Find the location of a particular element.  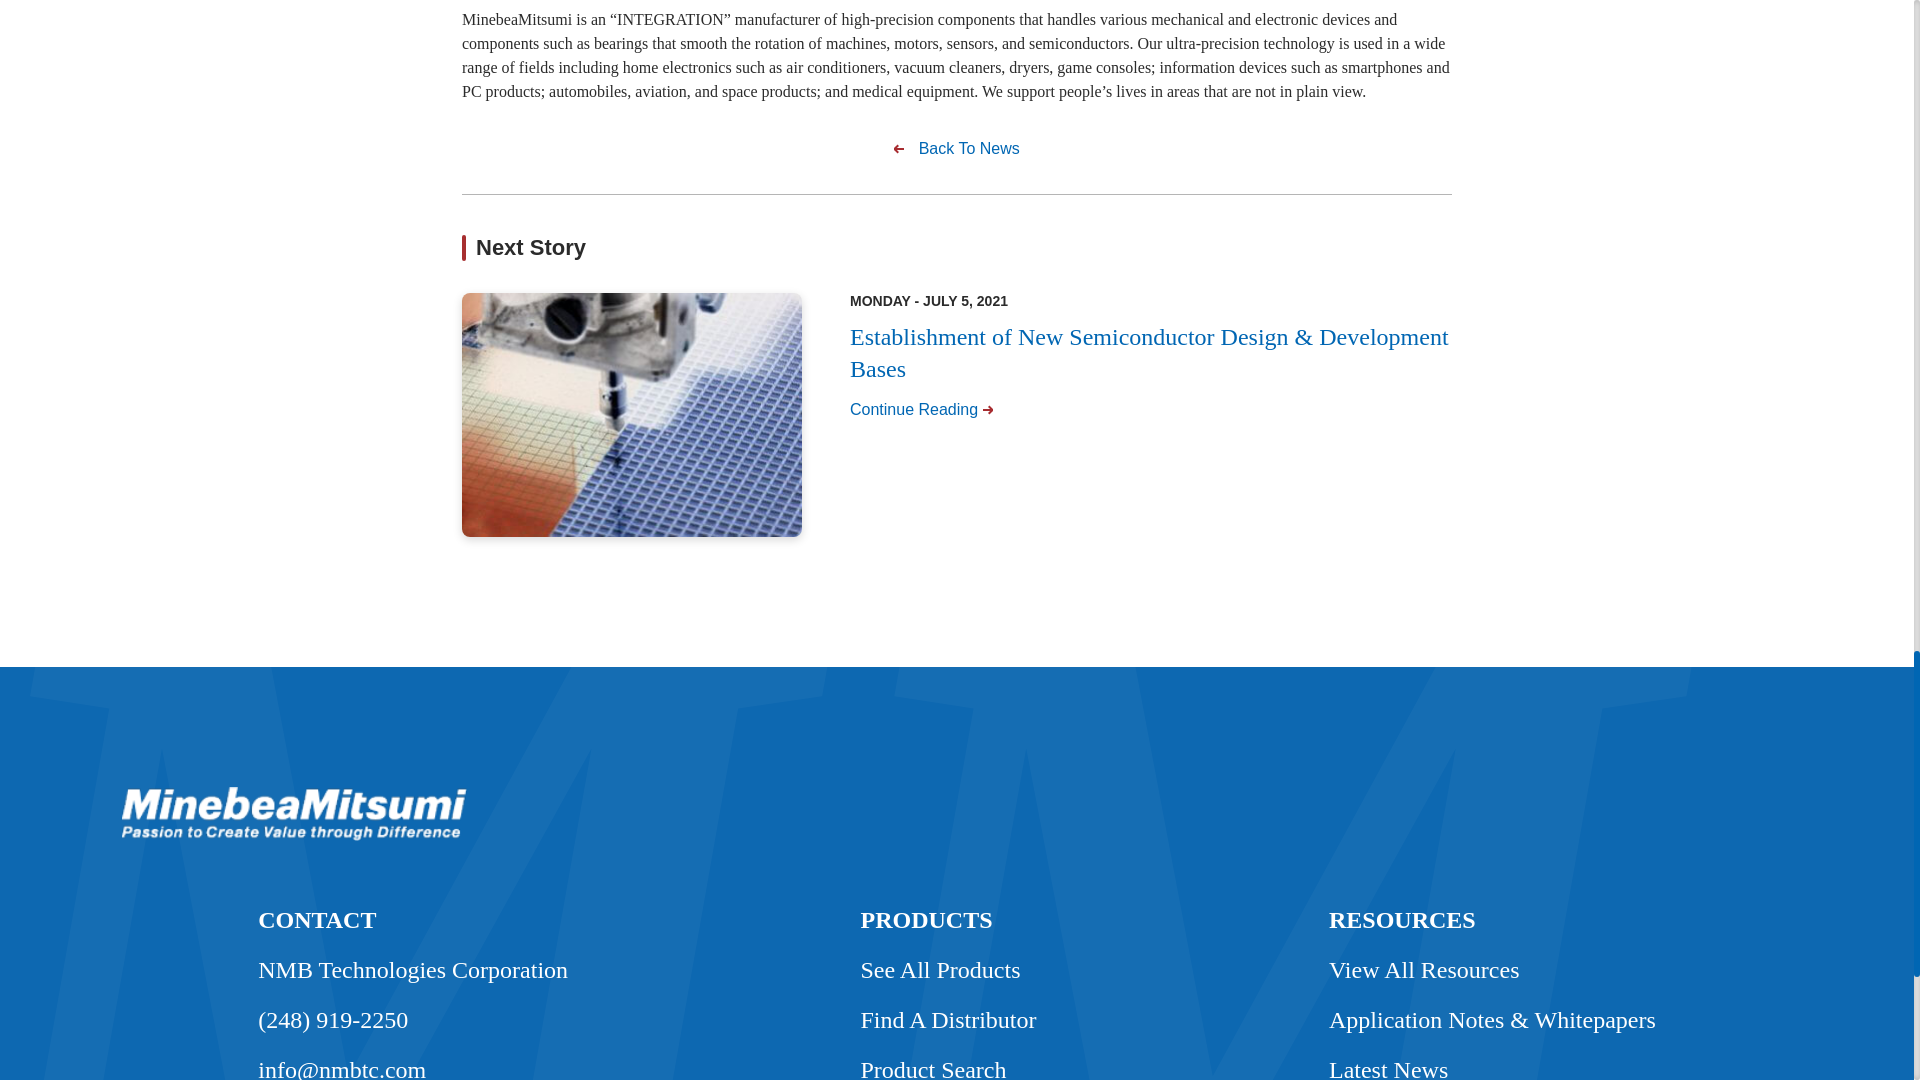

Find A Distributor is located at coordinates (948, 1020).